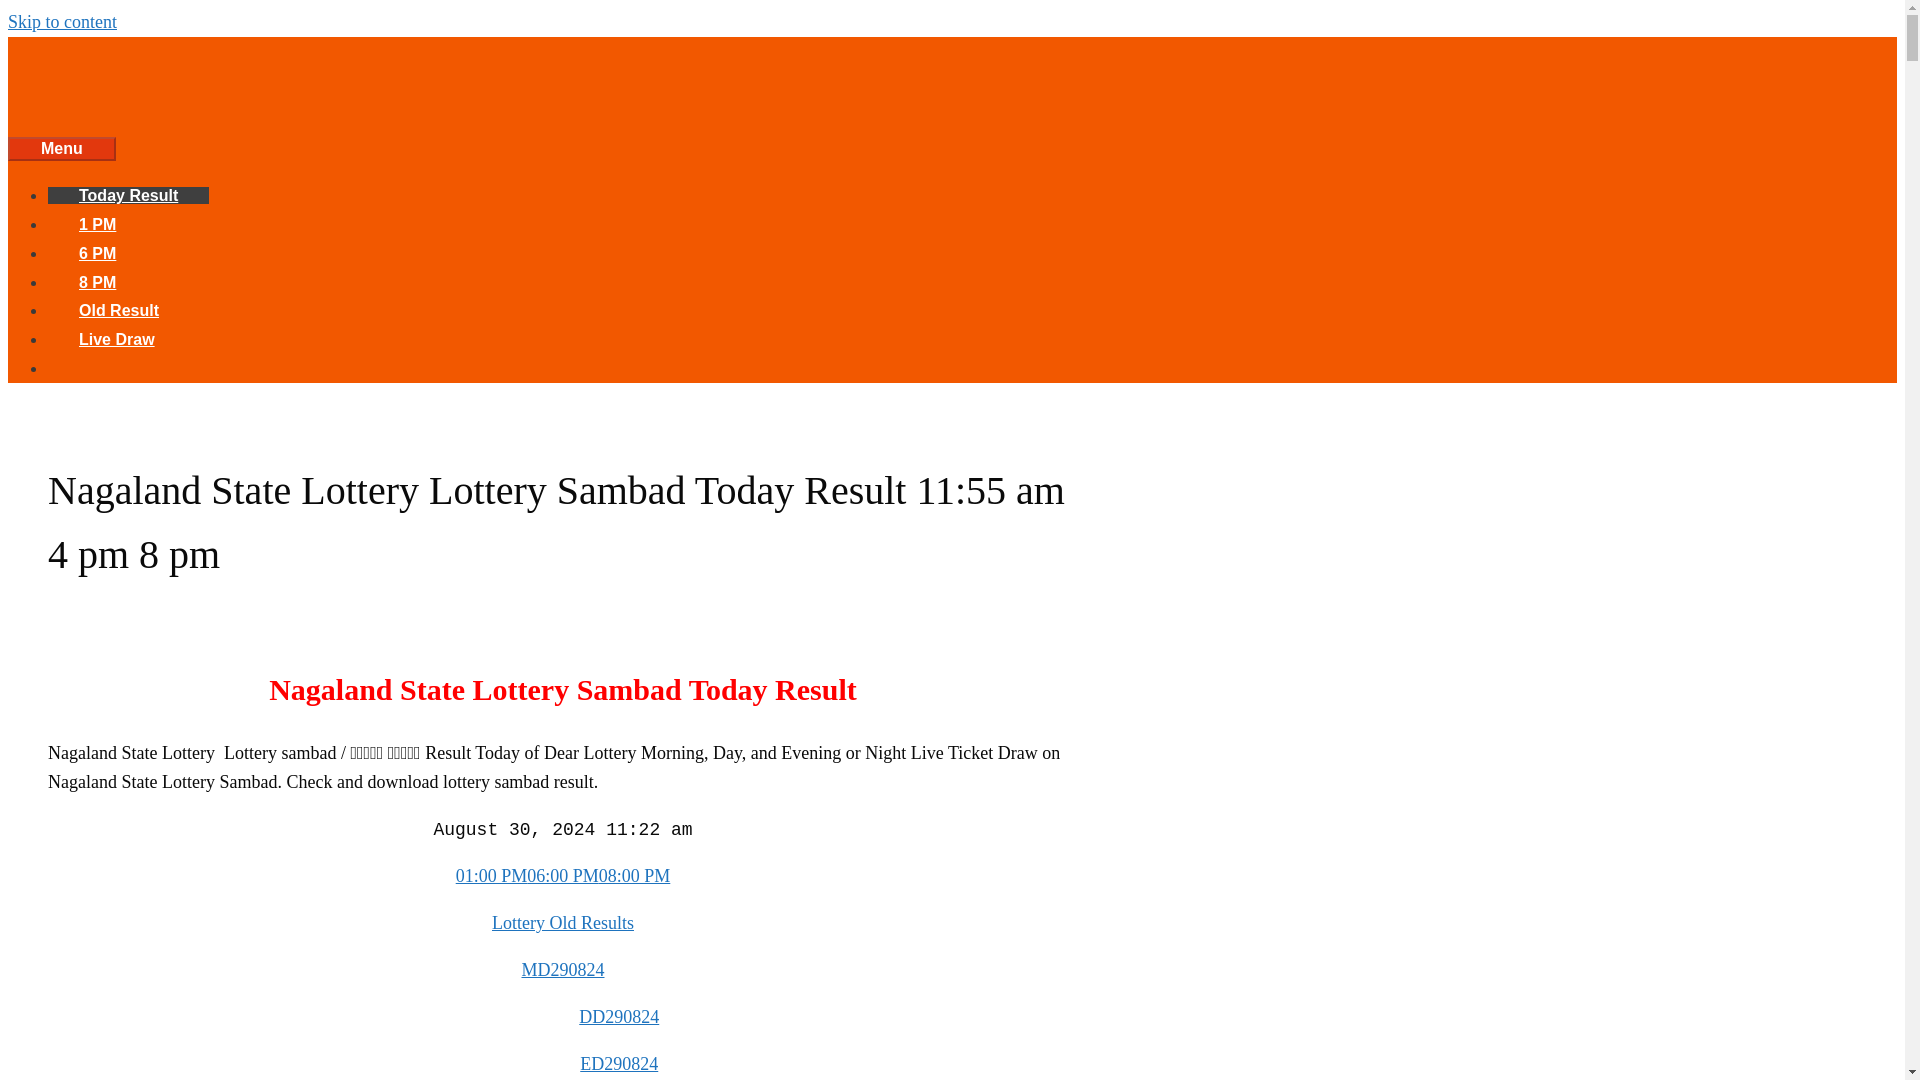  Describe the element at coordinates (61, 148) in the screenshot. I see `Menu` at that location.